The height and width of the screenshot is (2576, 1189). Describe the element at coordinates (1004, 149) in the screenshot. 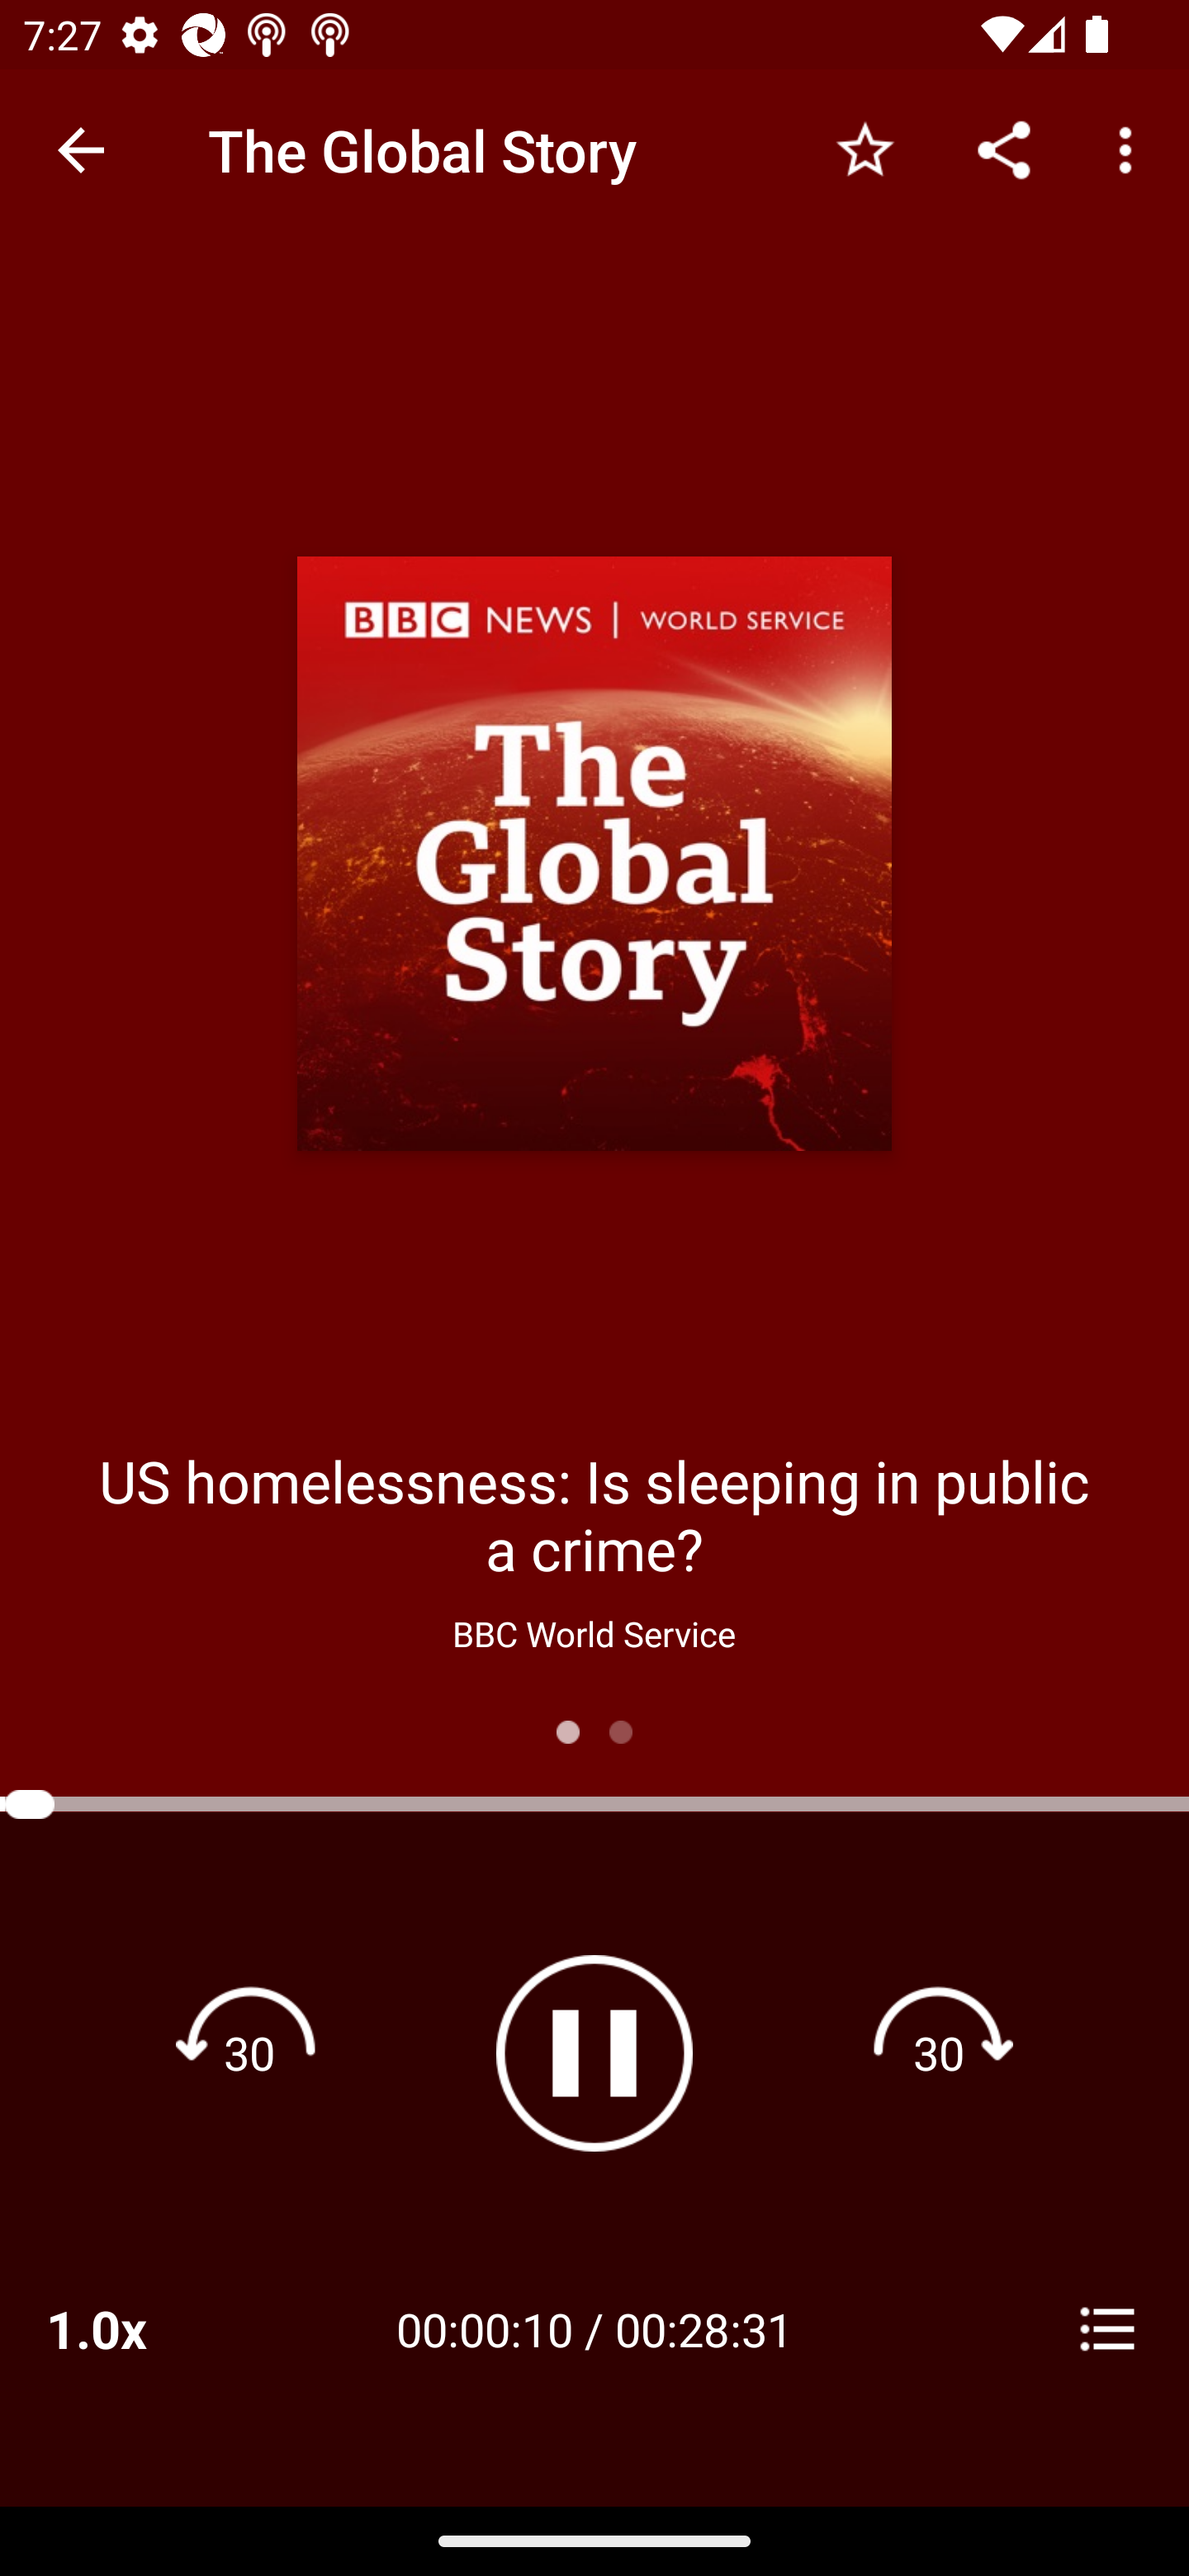

I see `Share...` at that location.